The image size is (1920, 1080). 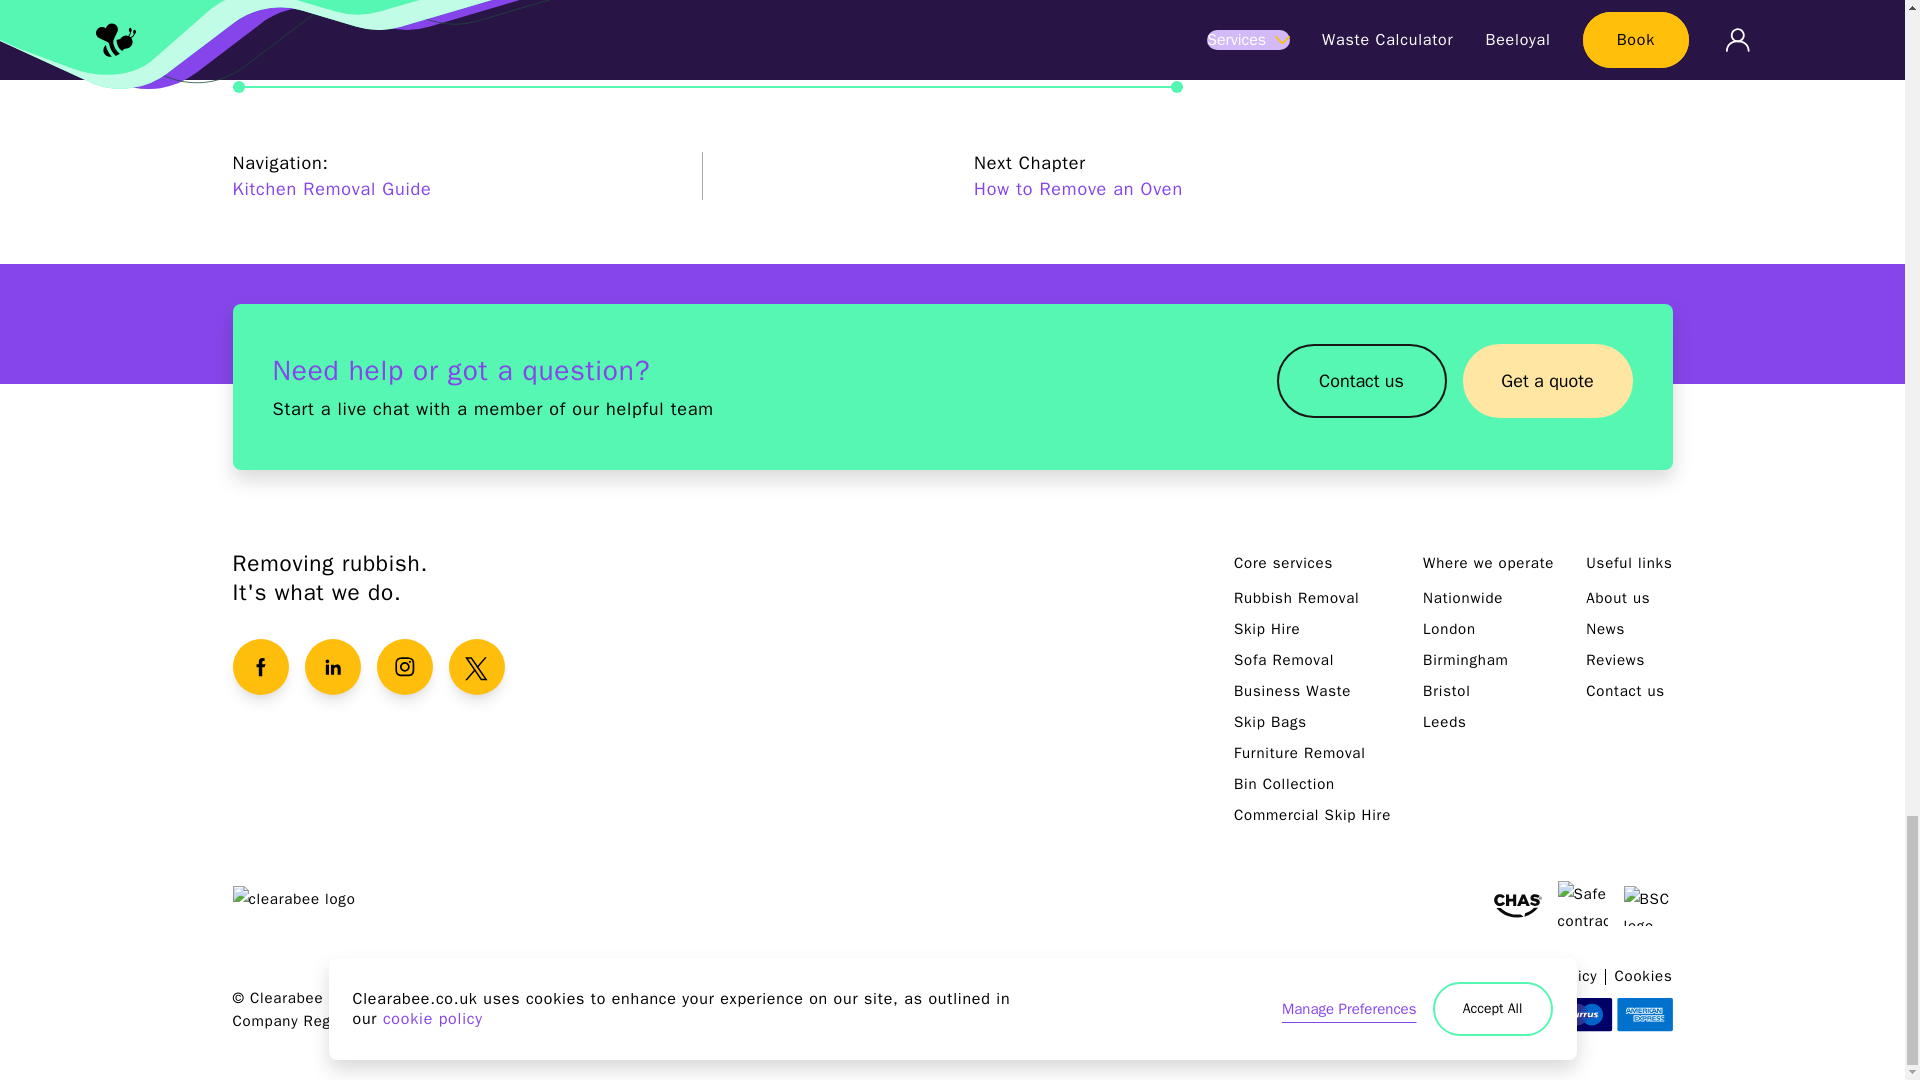 What do you see at coordinates (331, 188) in the screenshot?
I see `Kitchen Removal Guide` at bounding box center [331, 188].